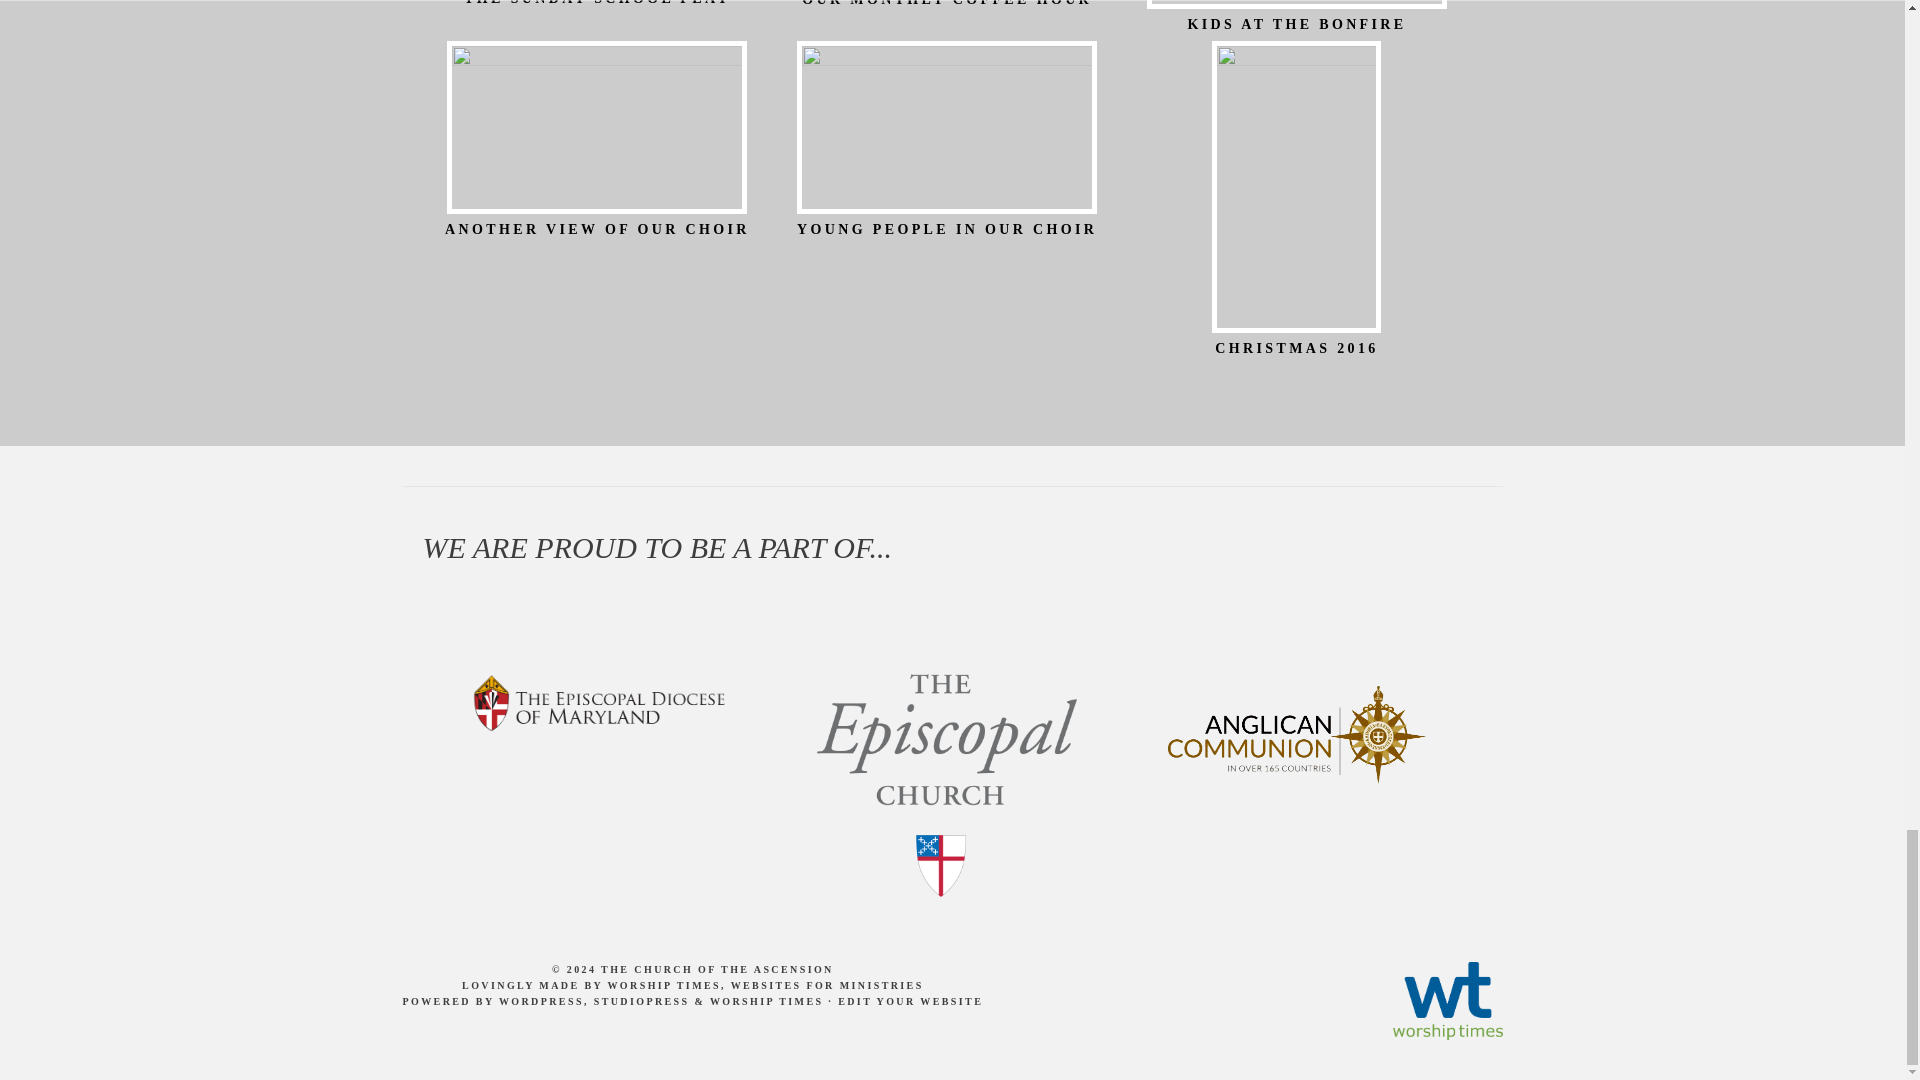 The height and width of the screenshot is (1080, 1920). What do you see at coordinates (716, 970) in the screenshot?
I see `The Church of the Ascension` at bounding box center [716, 970].